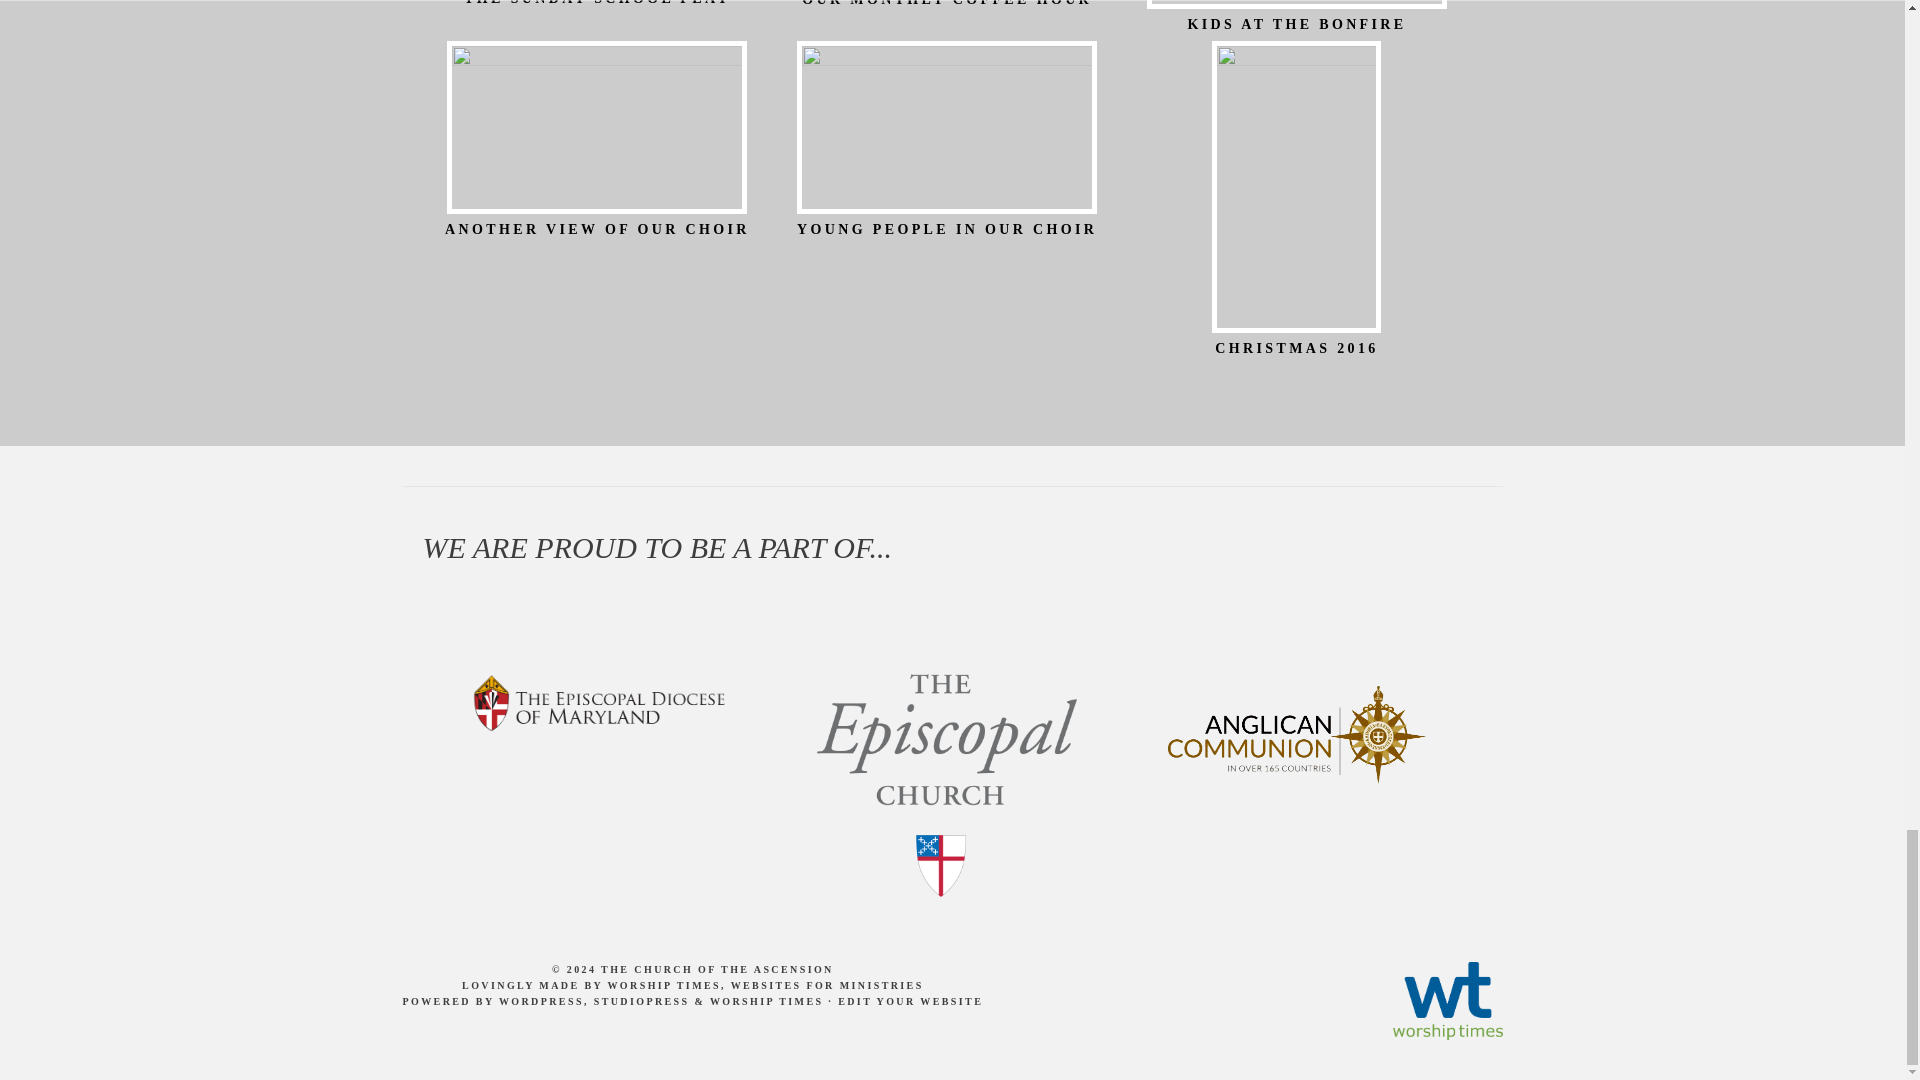 The height and width of the screenshot is (1080, 1920). What do you see at coordinates (716, 970) in the screenshot?
I see `The Church of the Ascension` at bounding box center [716, 970].